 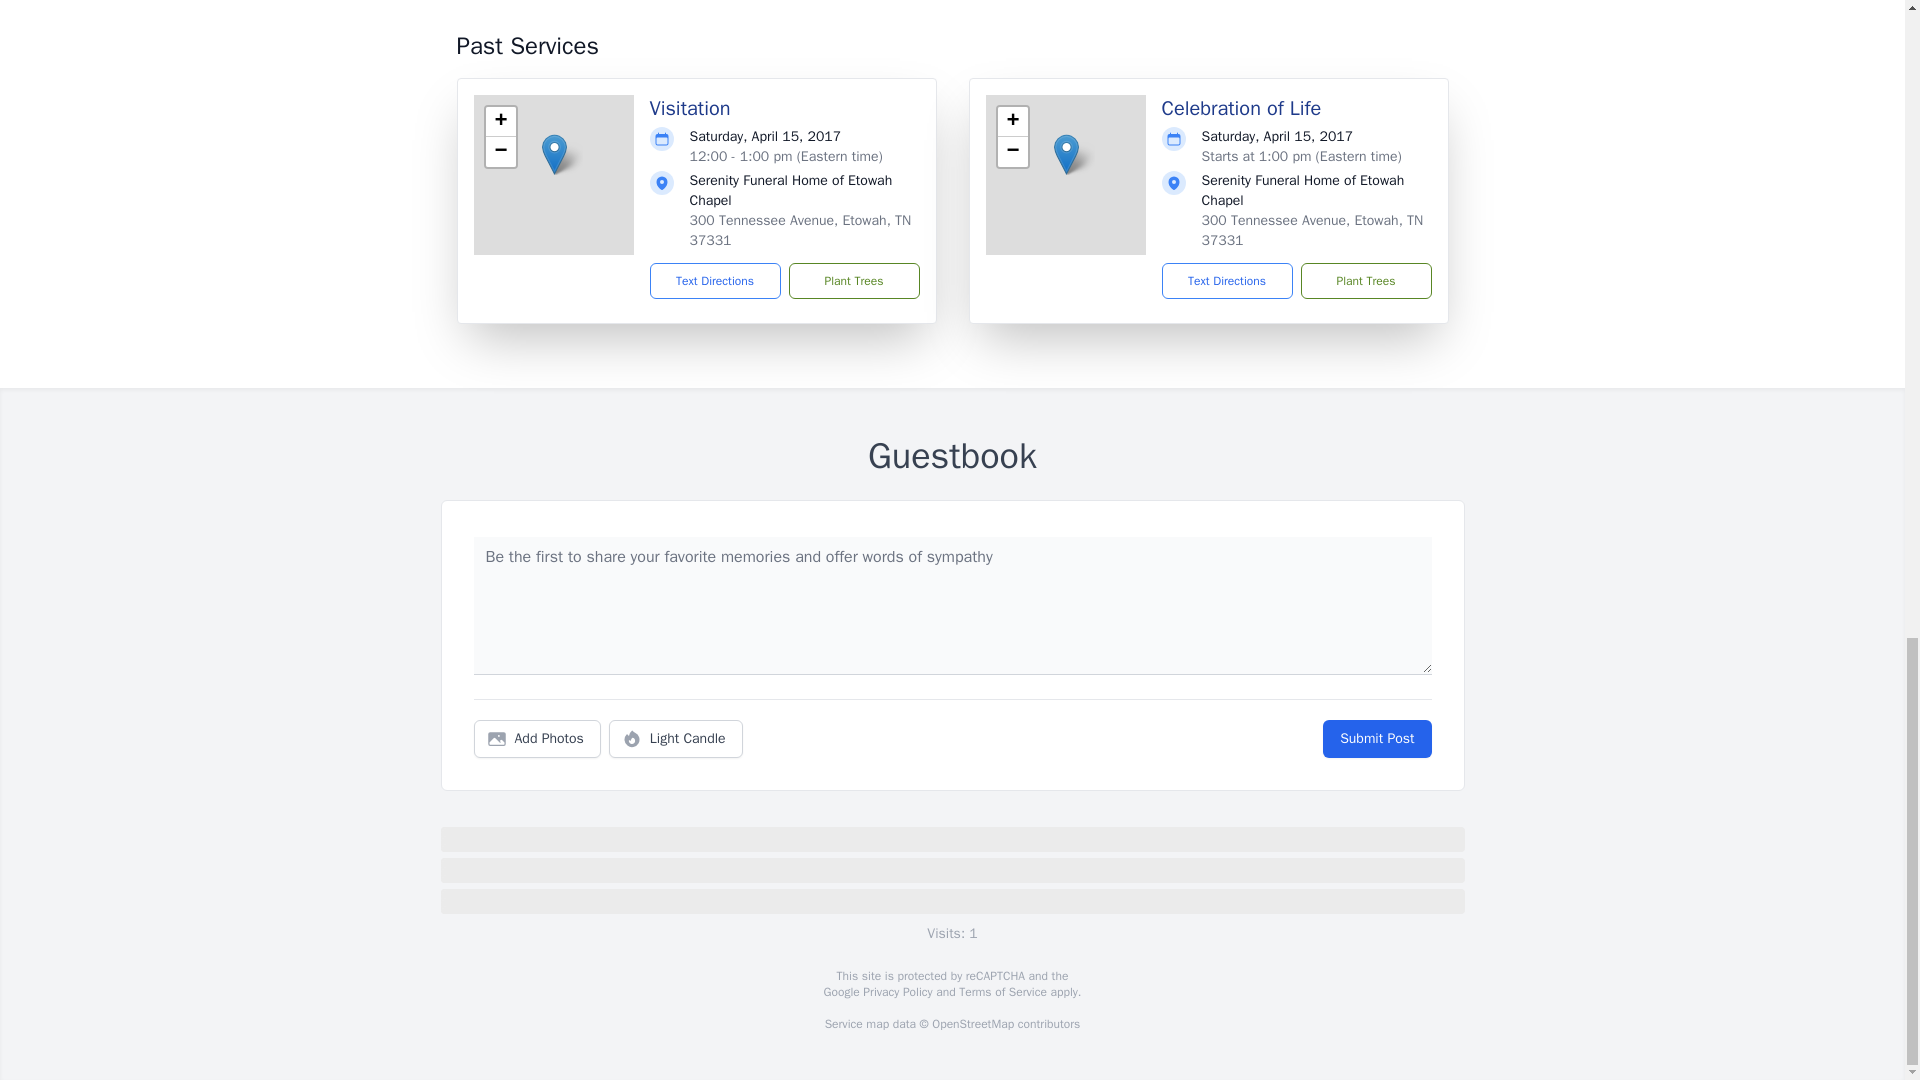 I want to click on 300 Tennessee Avenue, Etowah, TN 37331, so click(x=800, y=230).